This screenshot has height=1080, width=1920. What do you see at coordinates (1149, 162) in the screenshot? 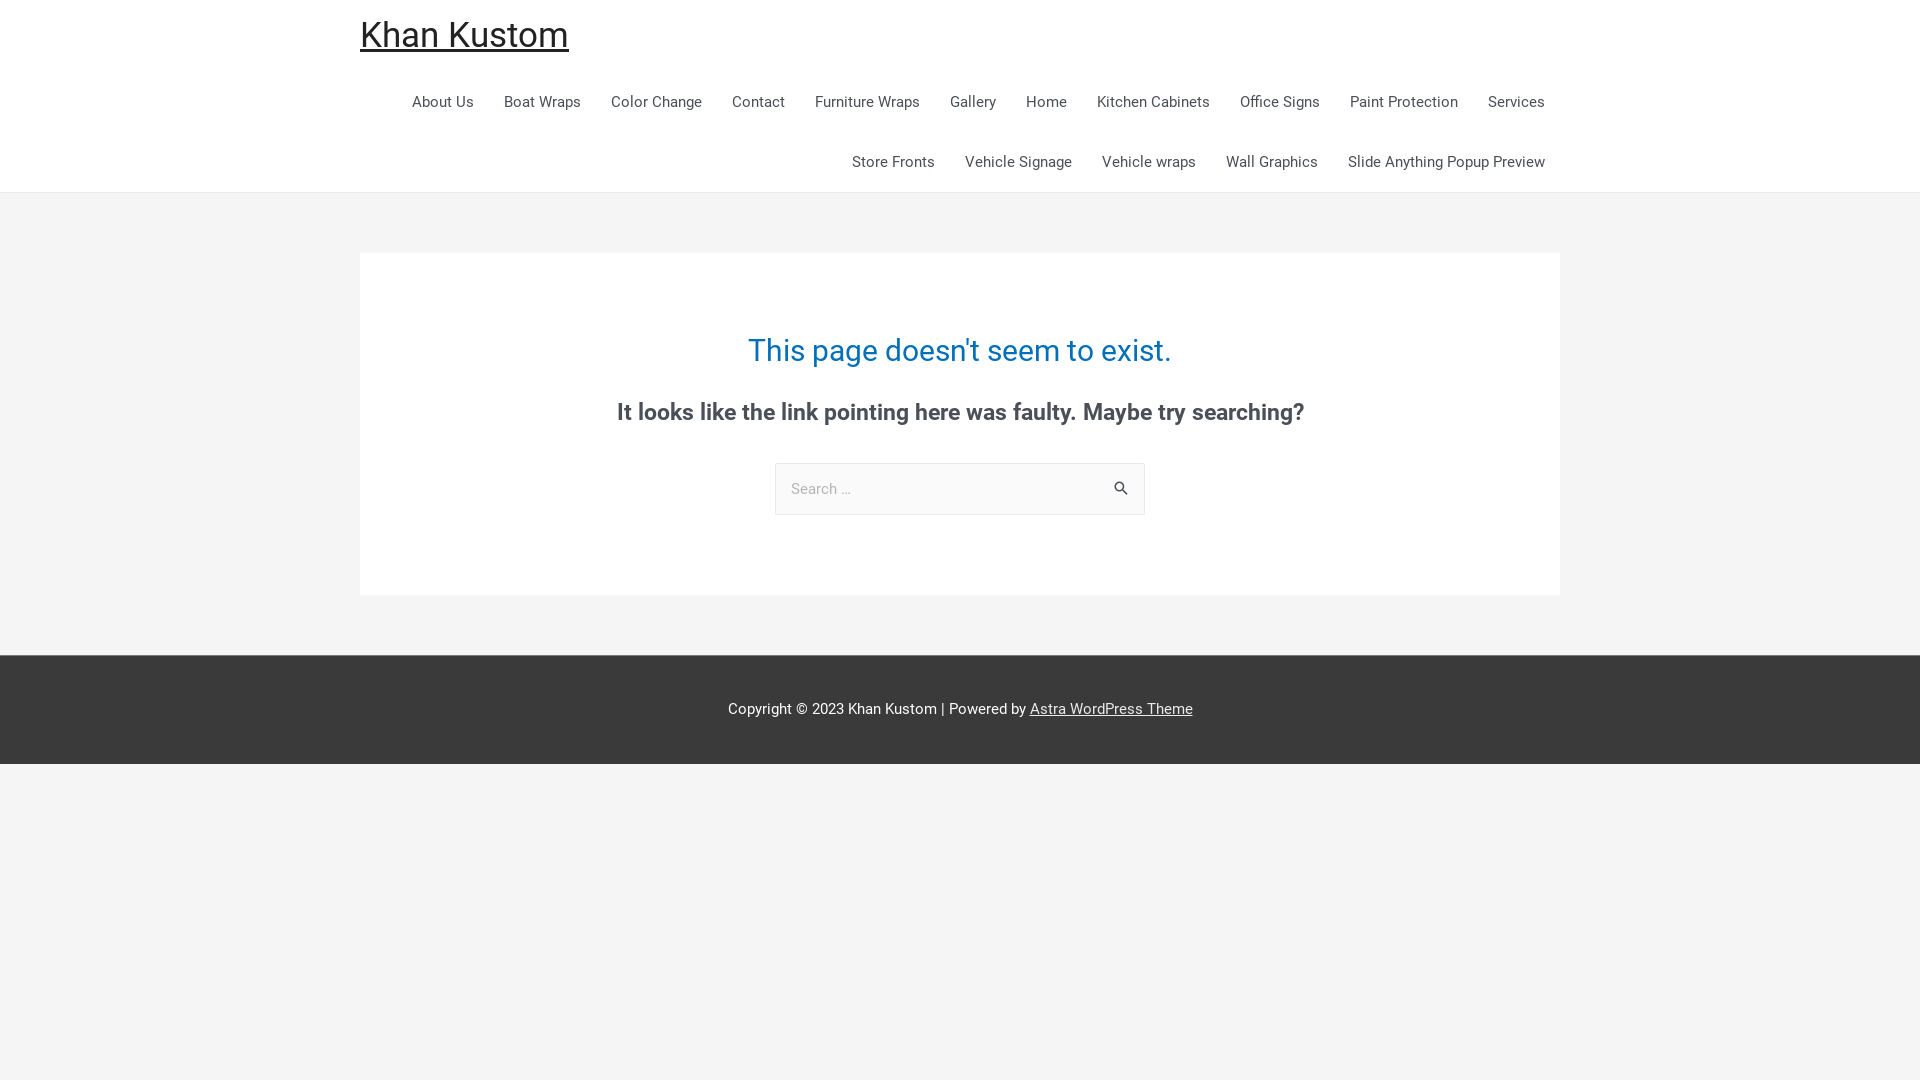
I see `Vehicle wraps` at bounding box center [1149, 162].